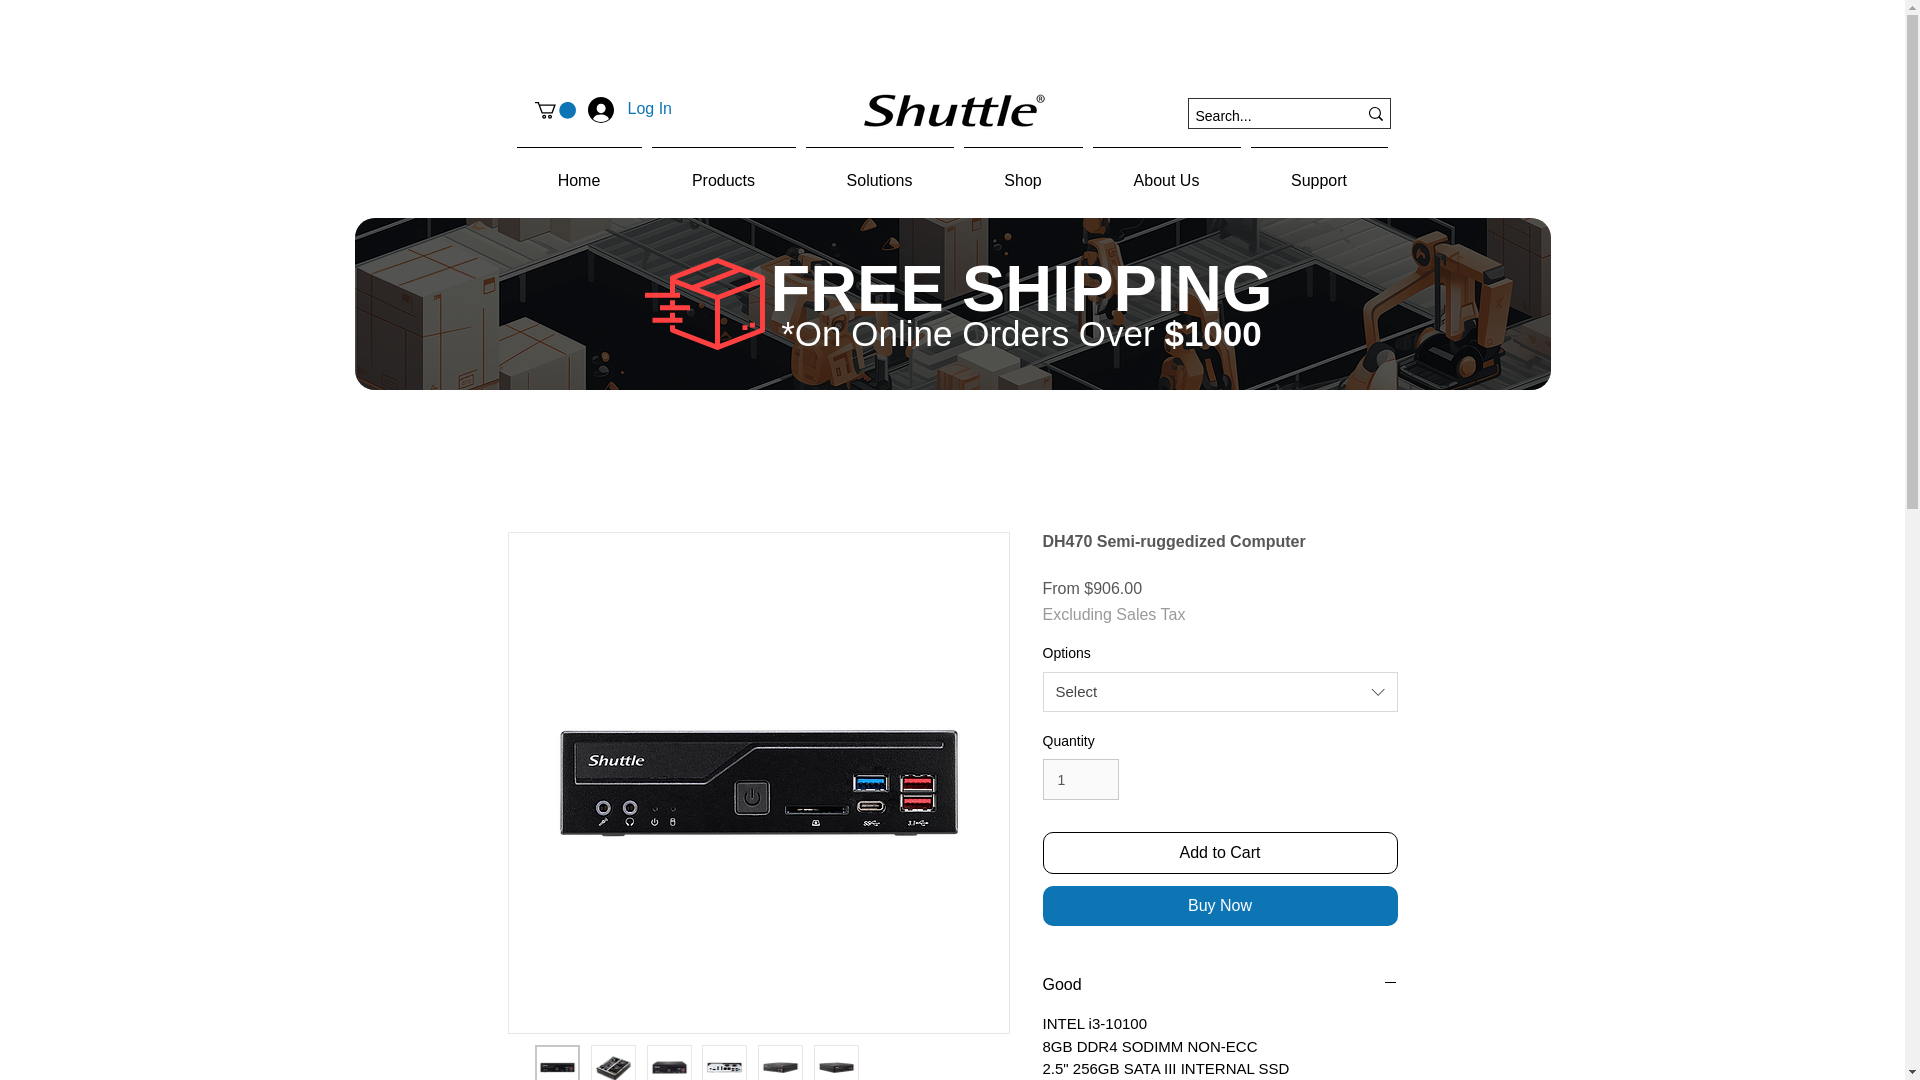 The image size is (1920, 1080). I want to click on 1, so click(1080, 780).